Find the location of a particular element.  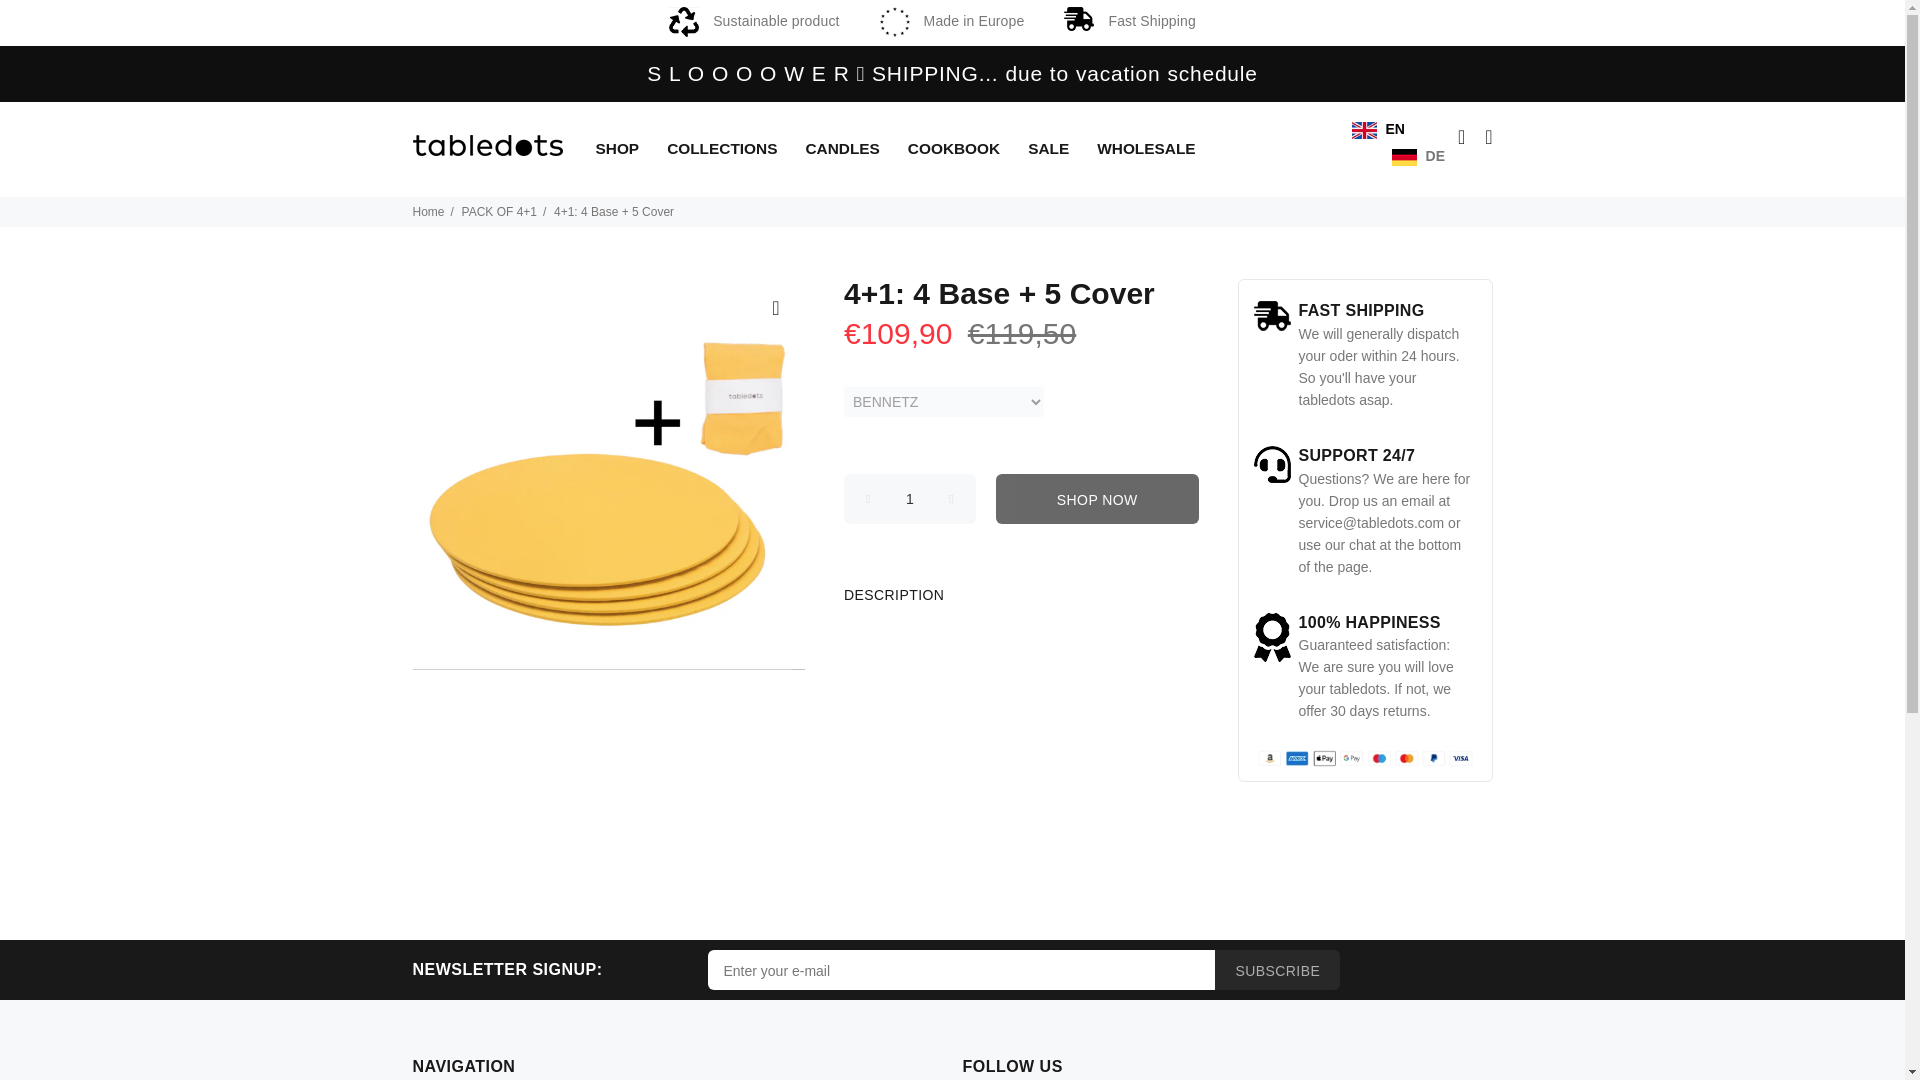

Made in Europe is located at coordinates (952, 20).